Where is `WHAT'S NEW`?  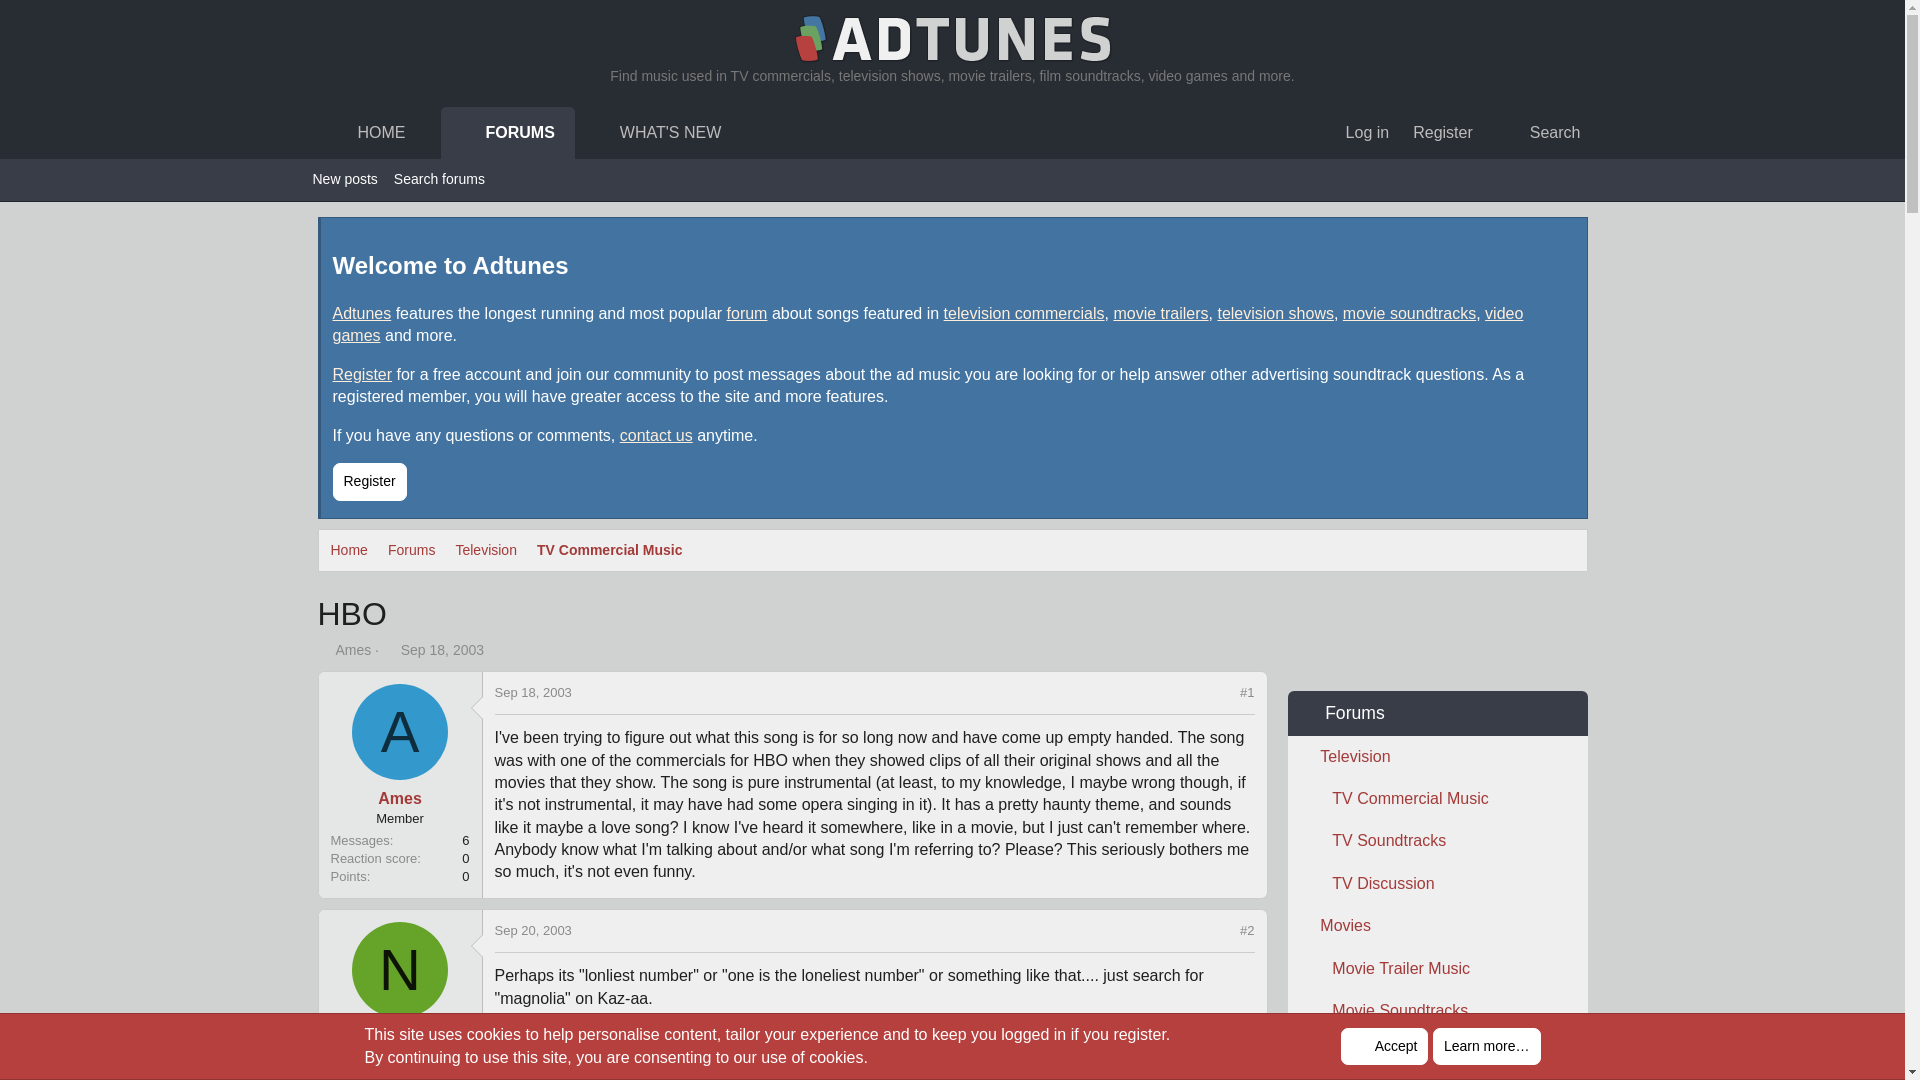
WHAT'S NEW is located at coordinates (648, 132).